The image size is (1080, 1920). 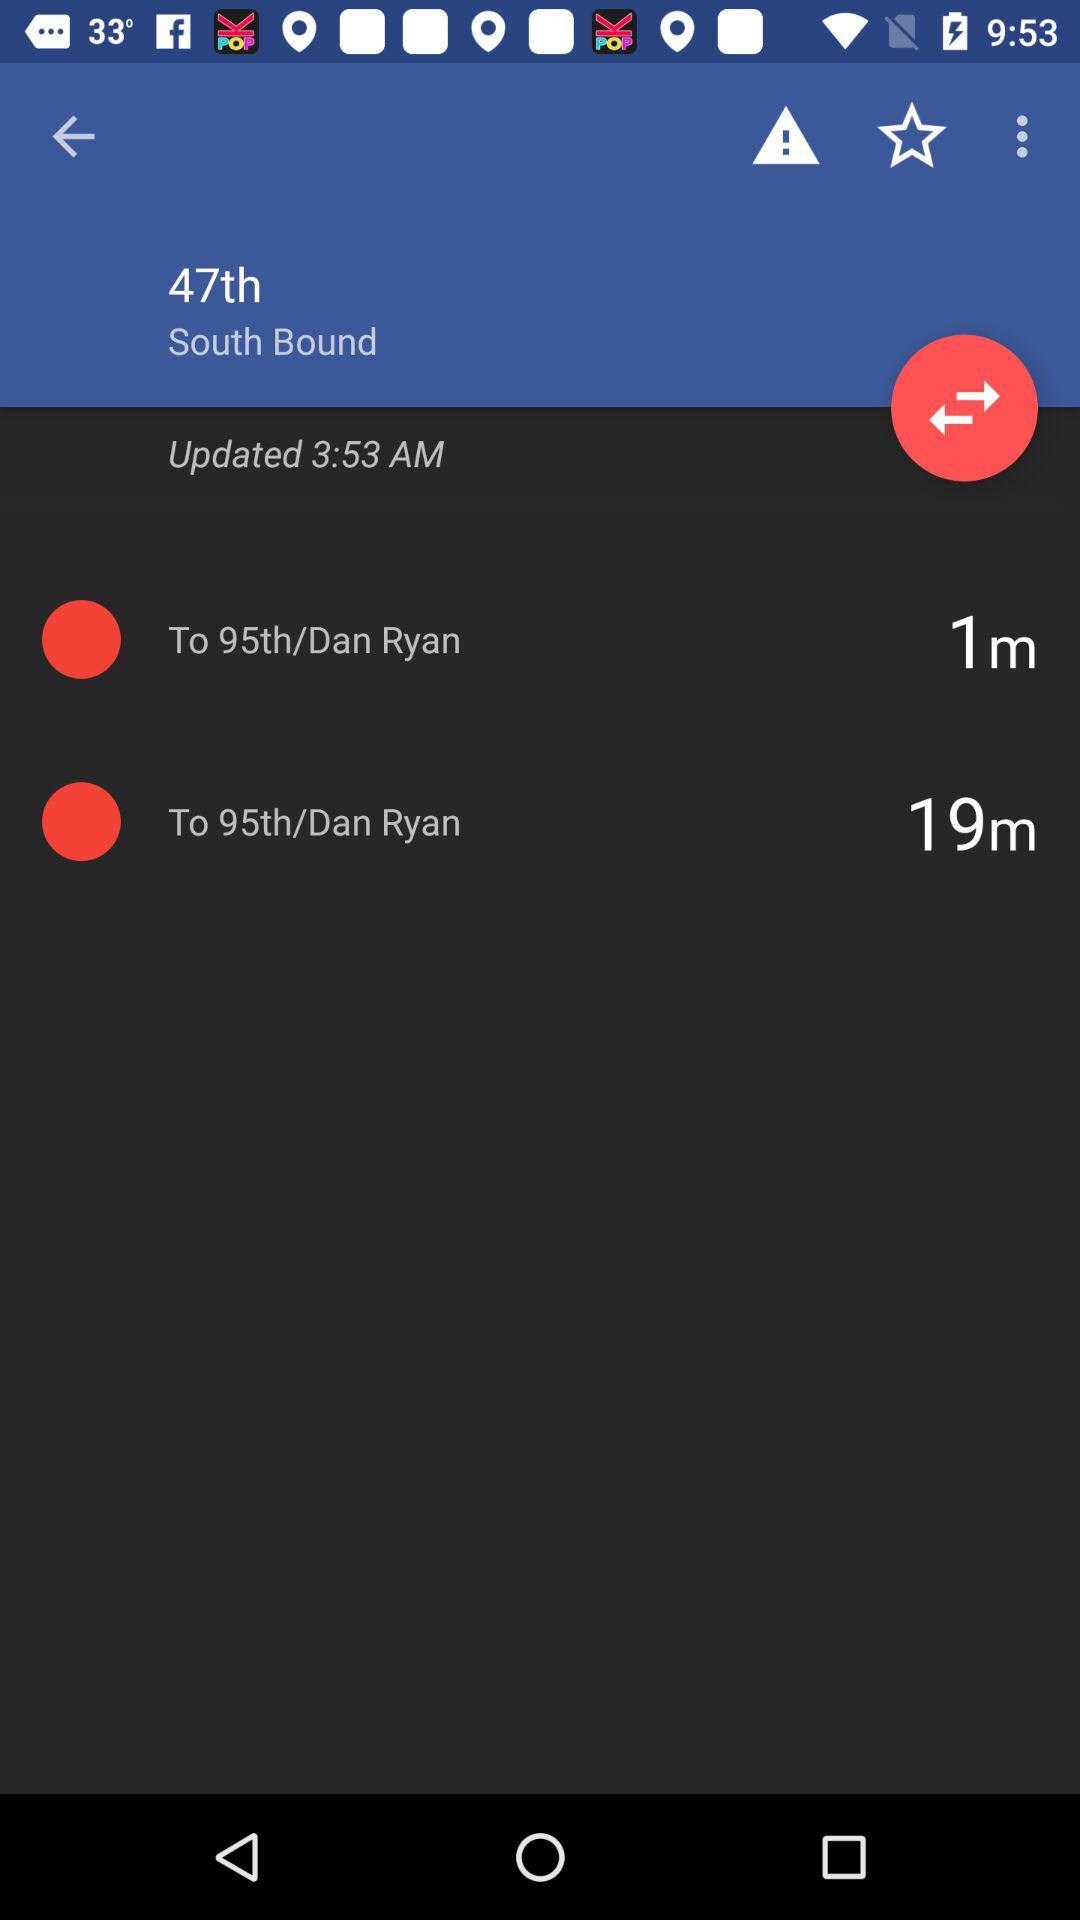 What do you see at coordinates (964, 408) in the screenshot?
I see `flip bus route` at bounding box center [964, 408].